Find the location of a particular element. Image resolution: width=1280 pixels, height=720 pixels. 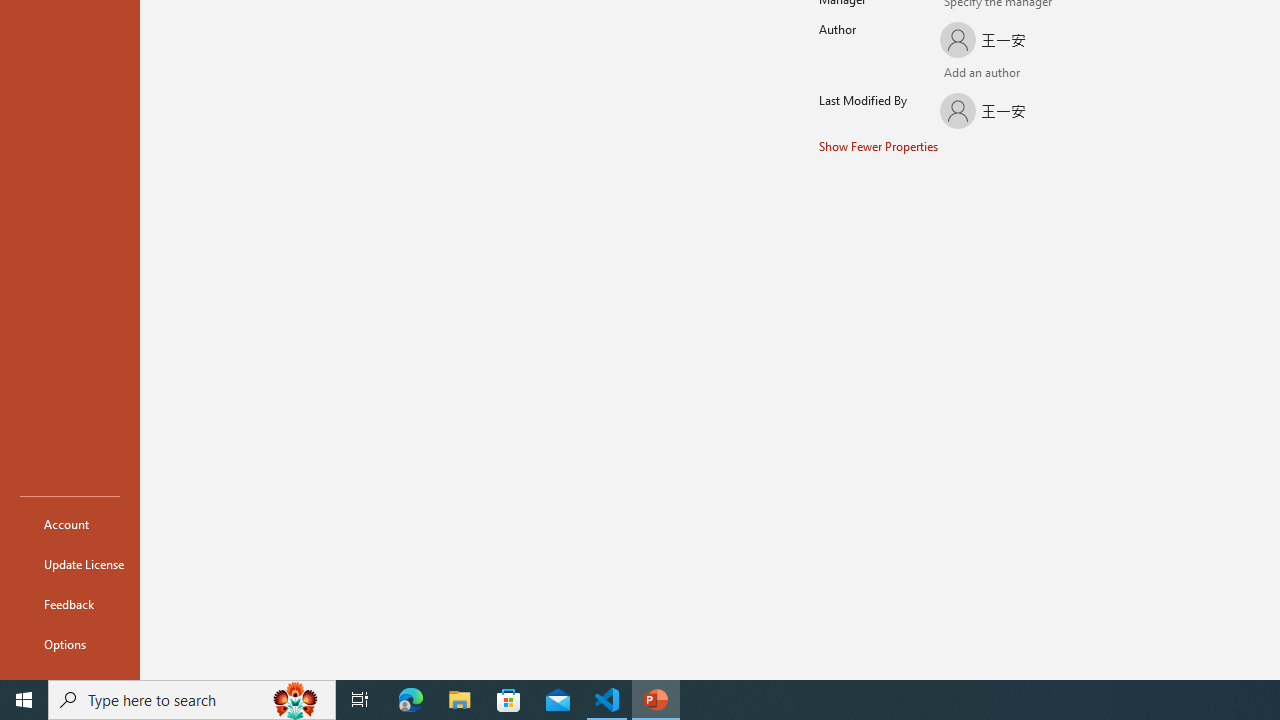

Browse Address Book is located at coordinates (1047, 75).